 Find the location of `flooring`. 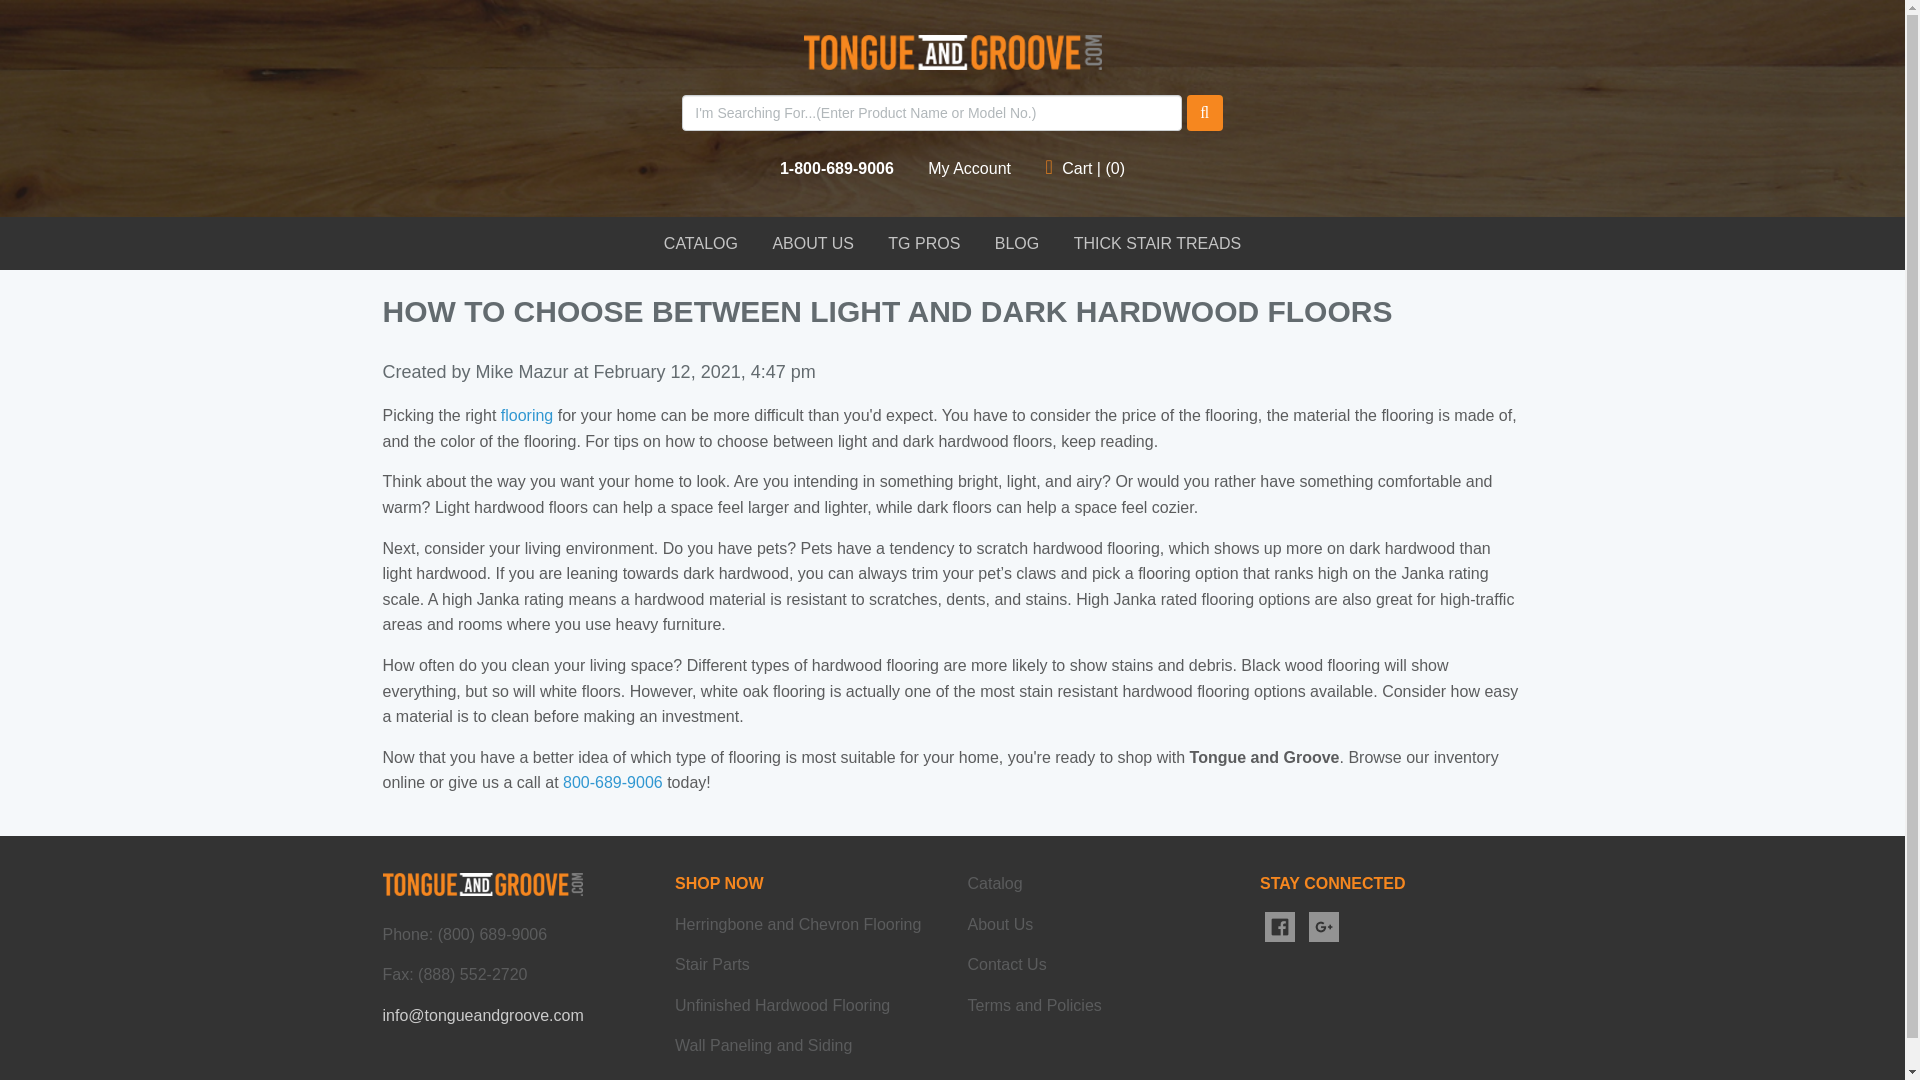

flooring is located at coordinates (526, 416).